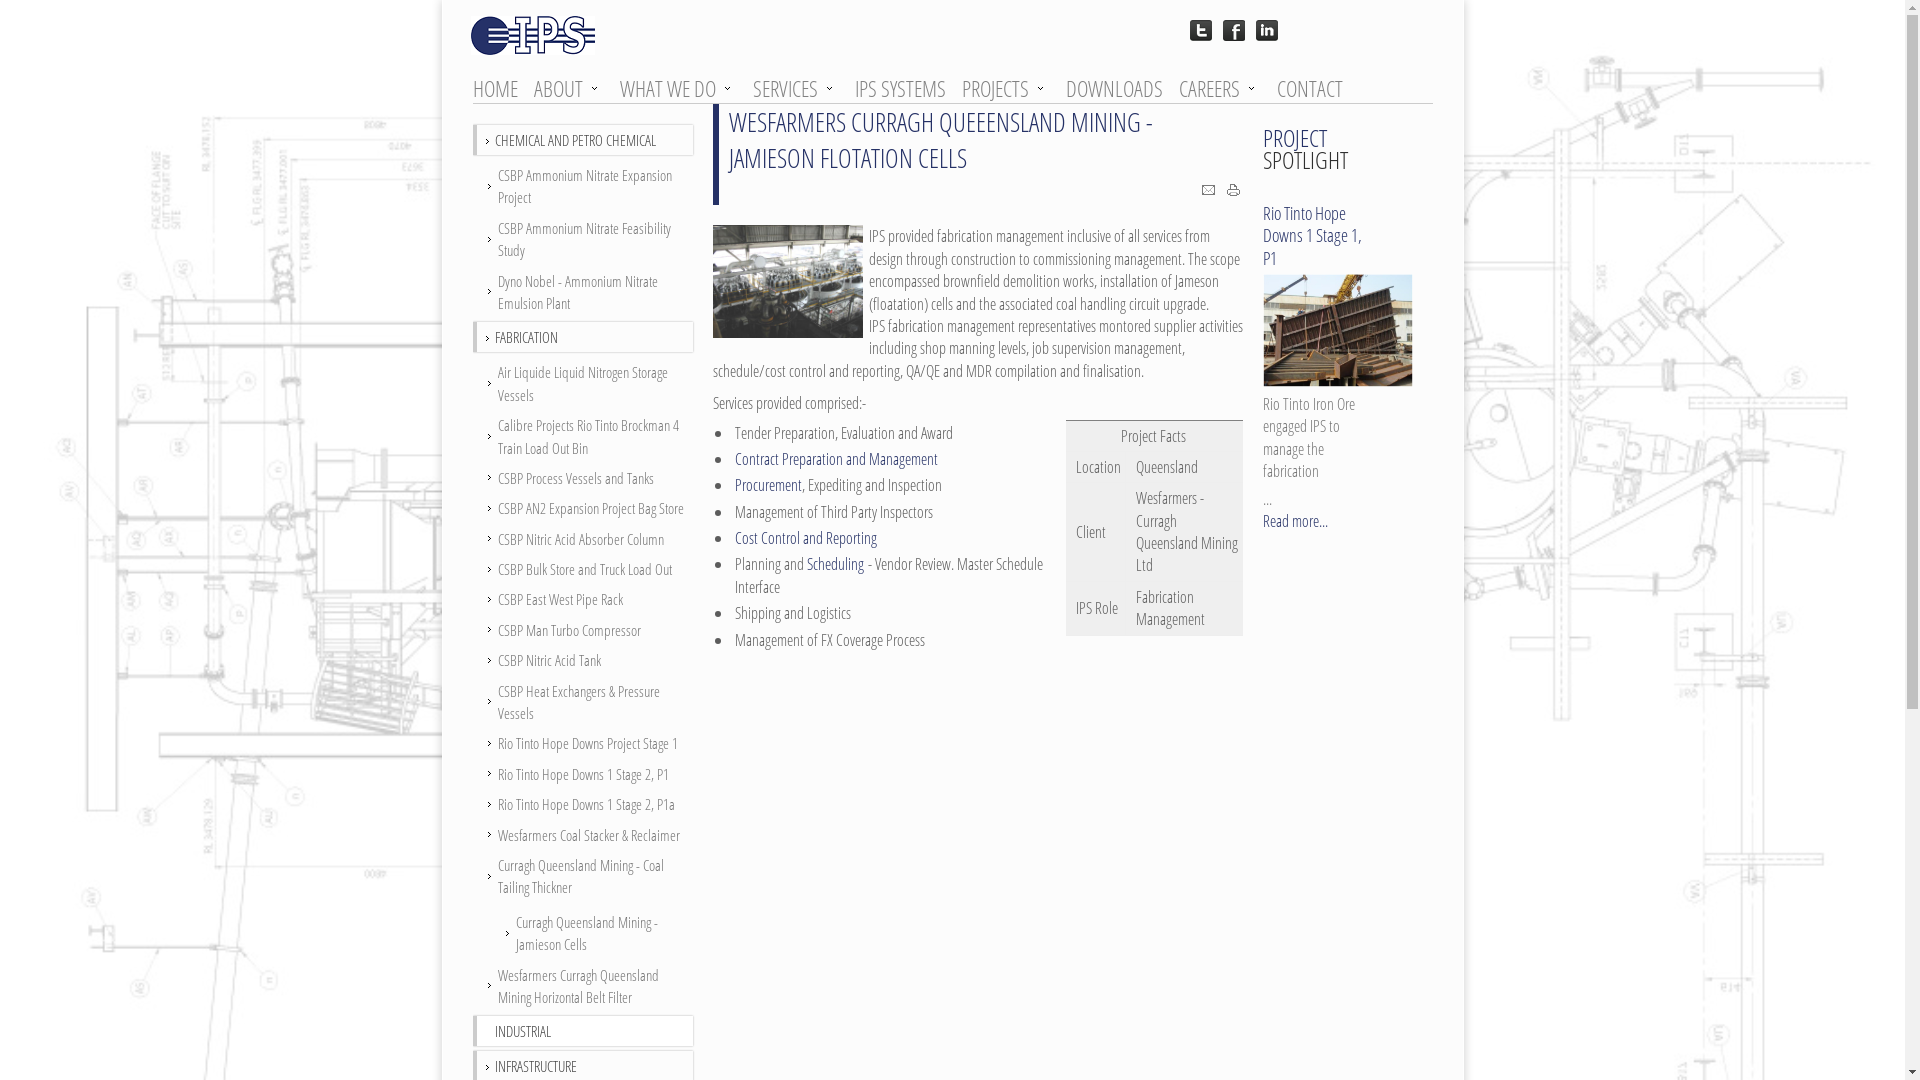 The width and height of the screenshot is (1920, 1080). What do you see at coordinates (584, 478) in the screenshot?
I see `CSBP Process Vessels and Tanks` at bounding box center [584, 478].